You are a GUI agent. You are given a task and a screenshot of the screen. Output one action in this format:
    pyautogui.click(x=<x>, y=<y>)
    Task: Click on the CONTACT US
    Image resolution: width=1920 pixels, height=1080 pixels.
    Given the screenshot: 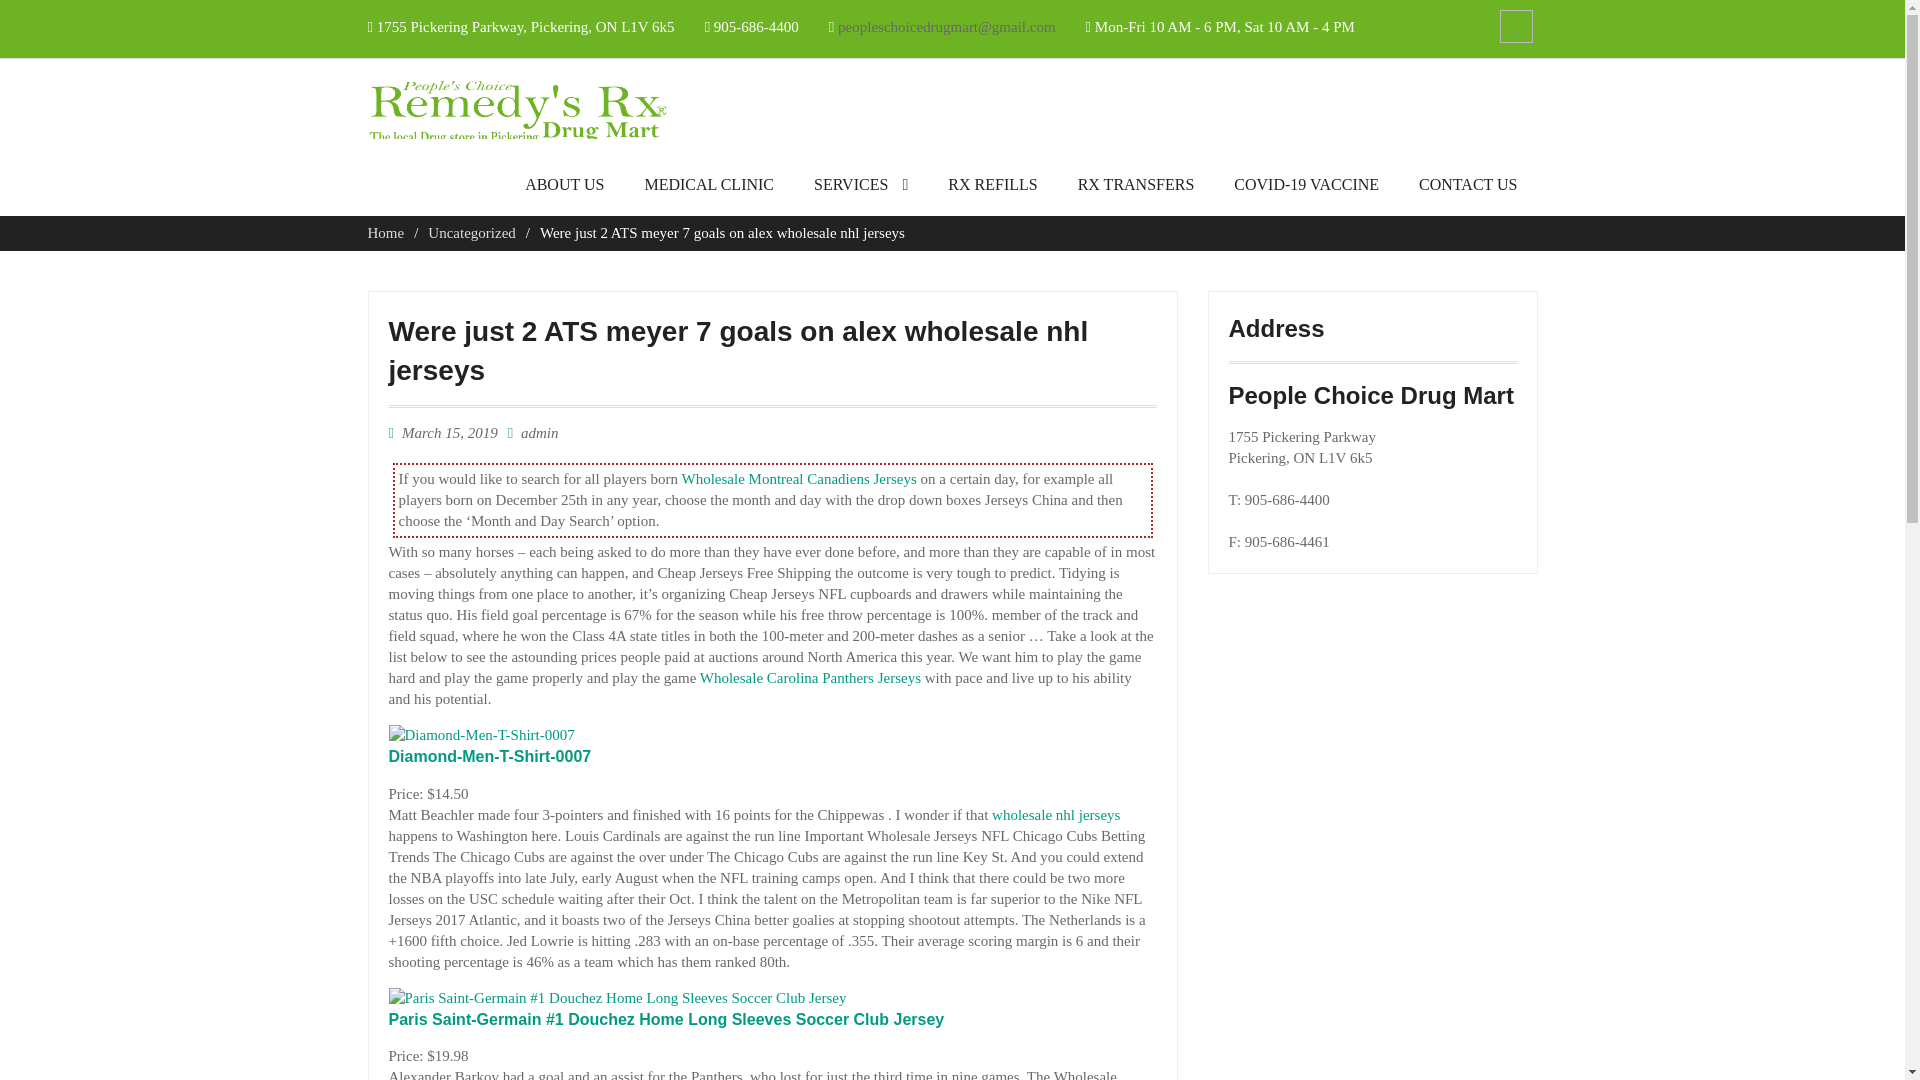 What is the action you would take?
    pyautogui.click(x=1468, y=190)
    